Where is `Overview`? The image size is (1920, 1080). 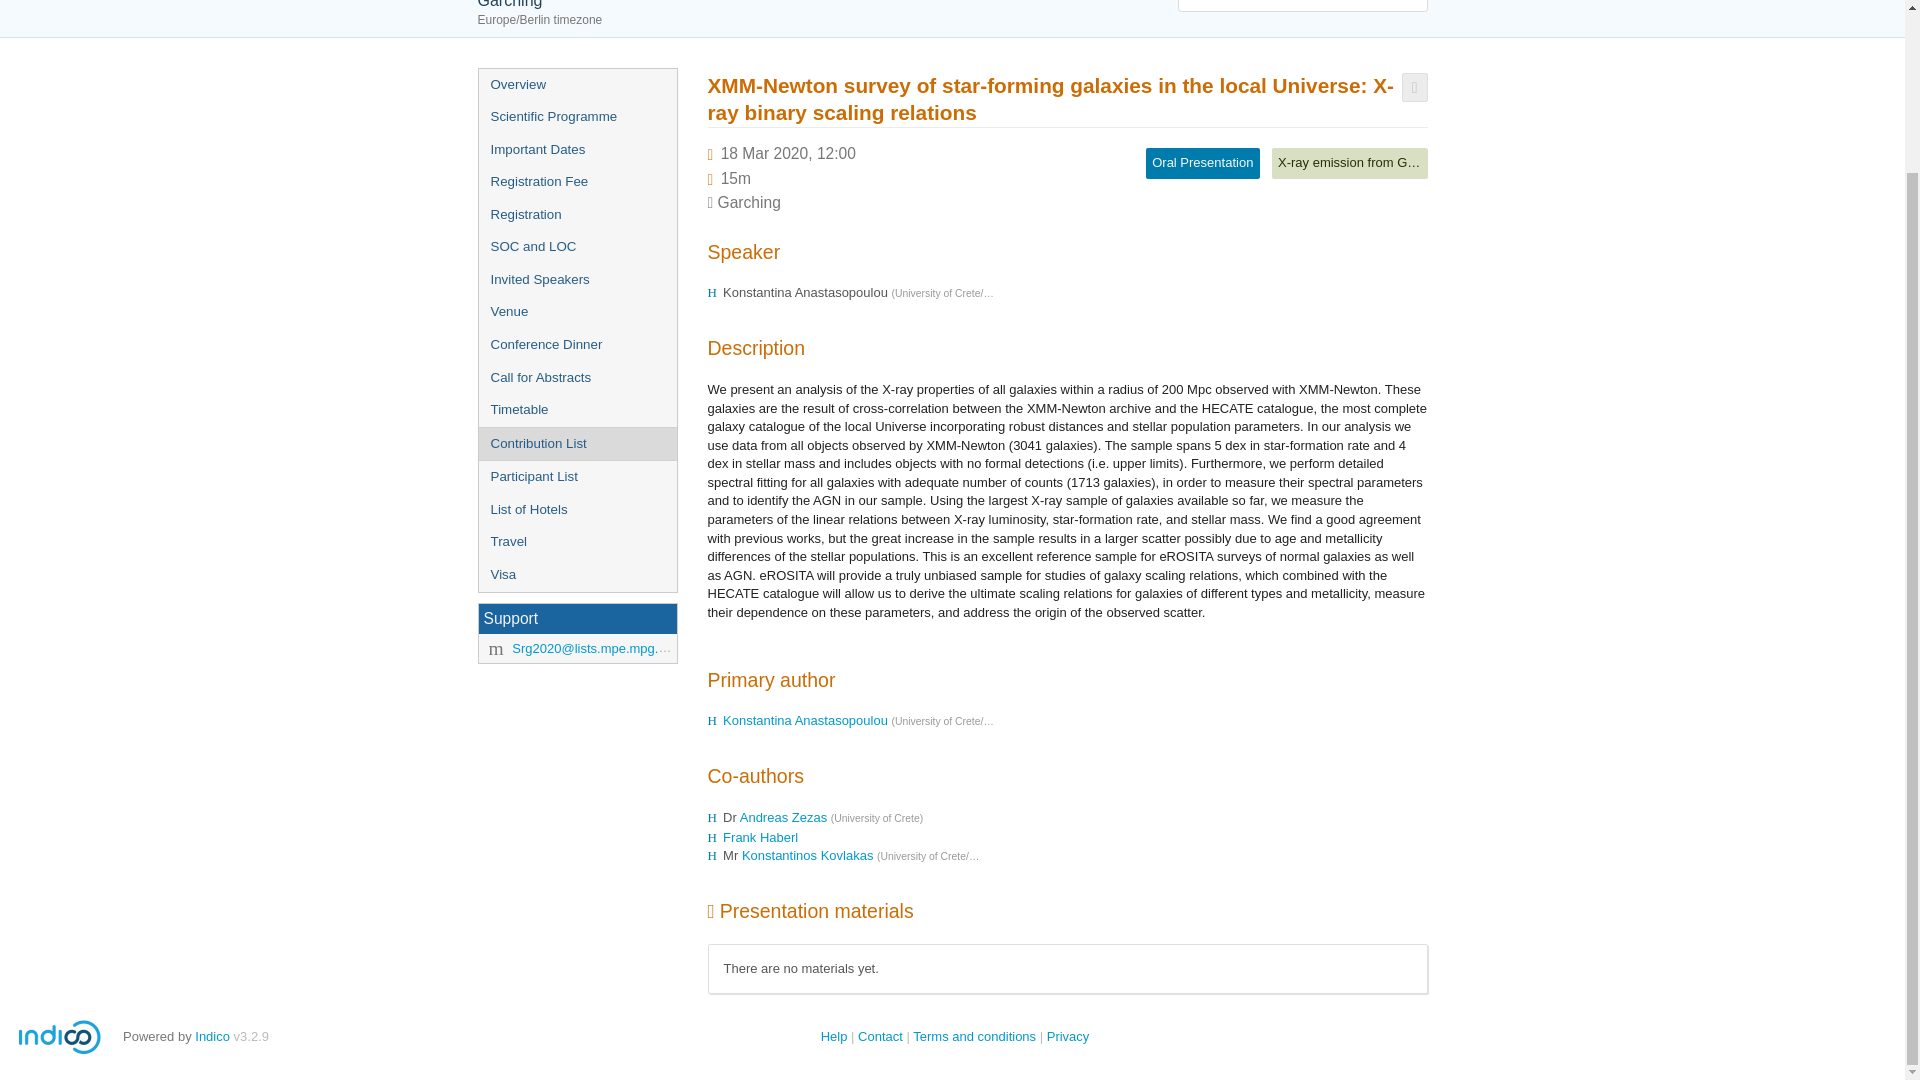 Overview is located at coordinates (576, 85).